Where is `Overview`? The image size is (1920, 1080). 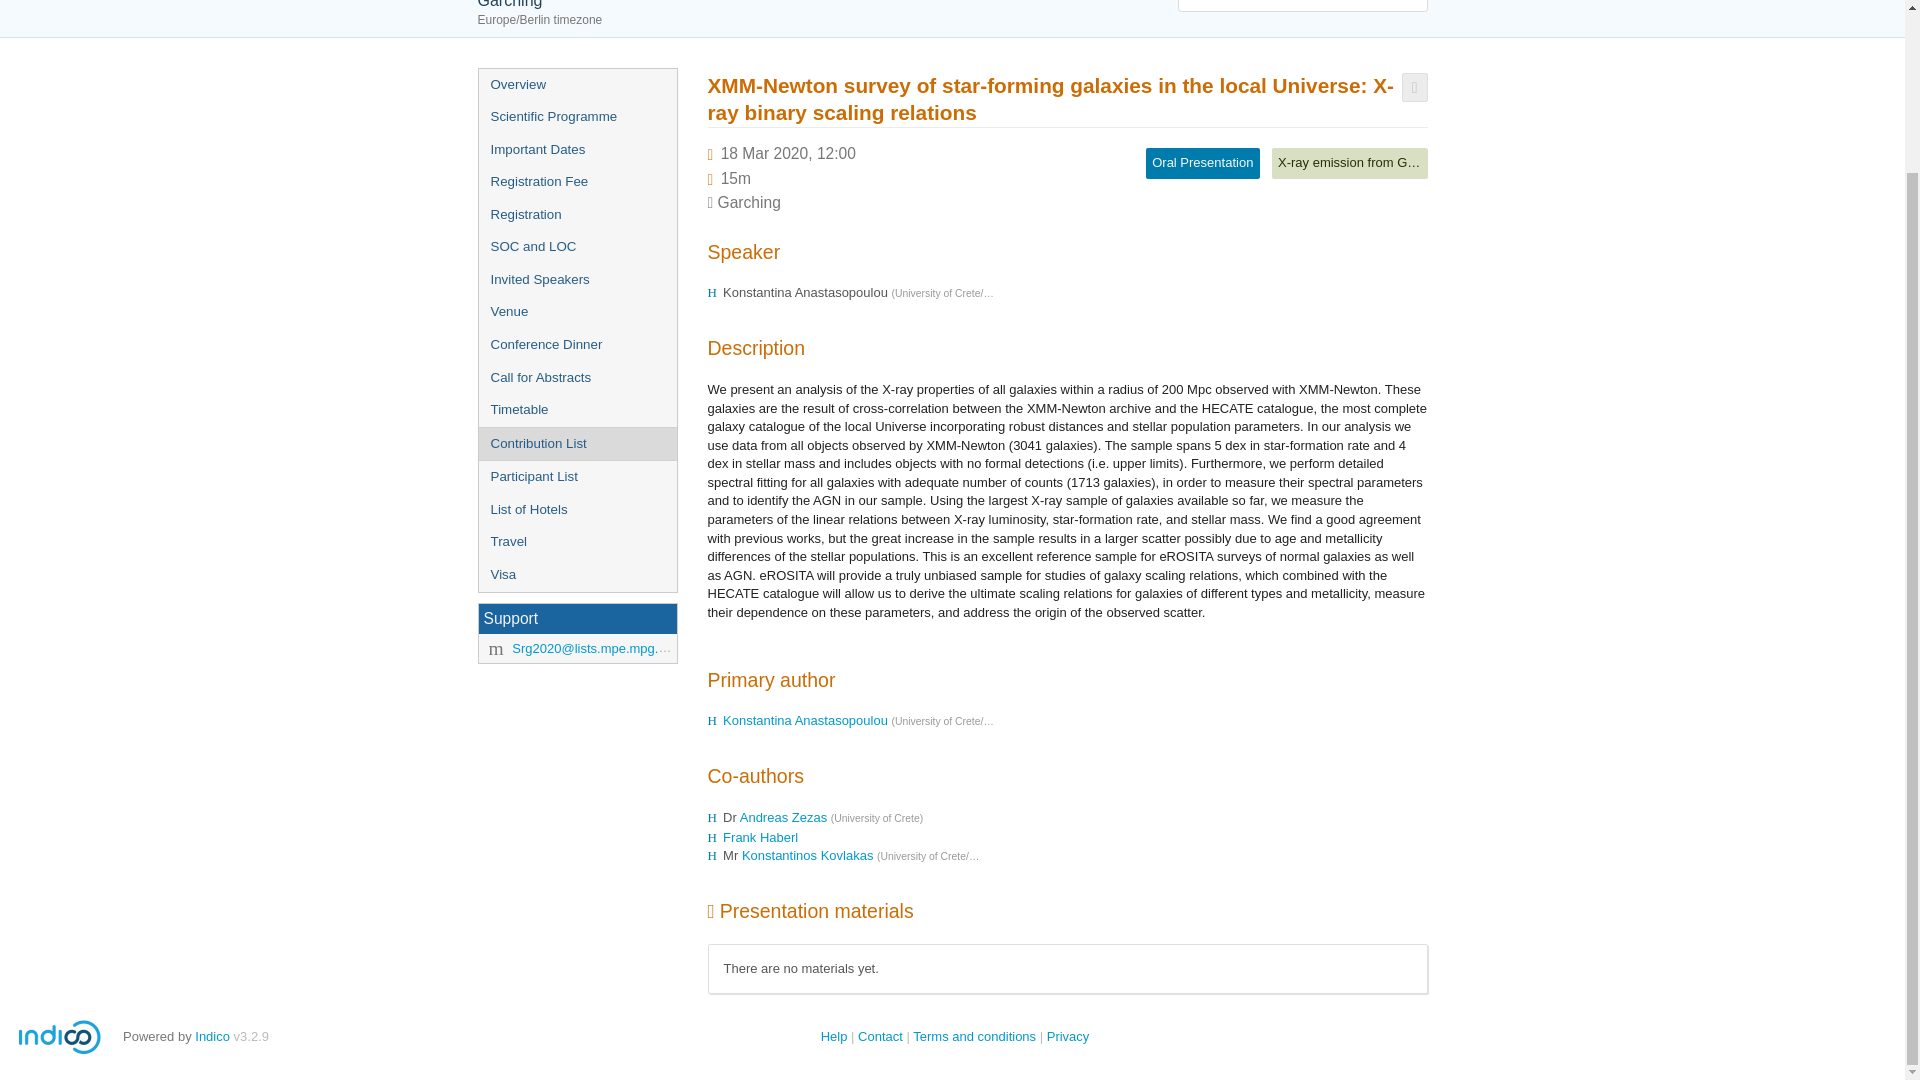 Overview is located at coordinates (576, 85).